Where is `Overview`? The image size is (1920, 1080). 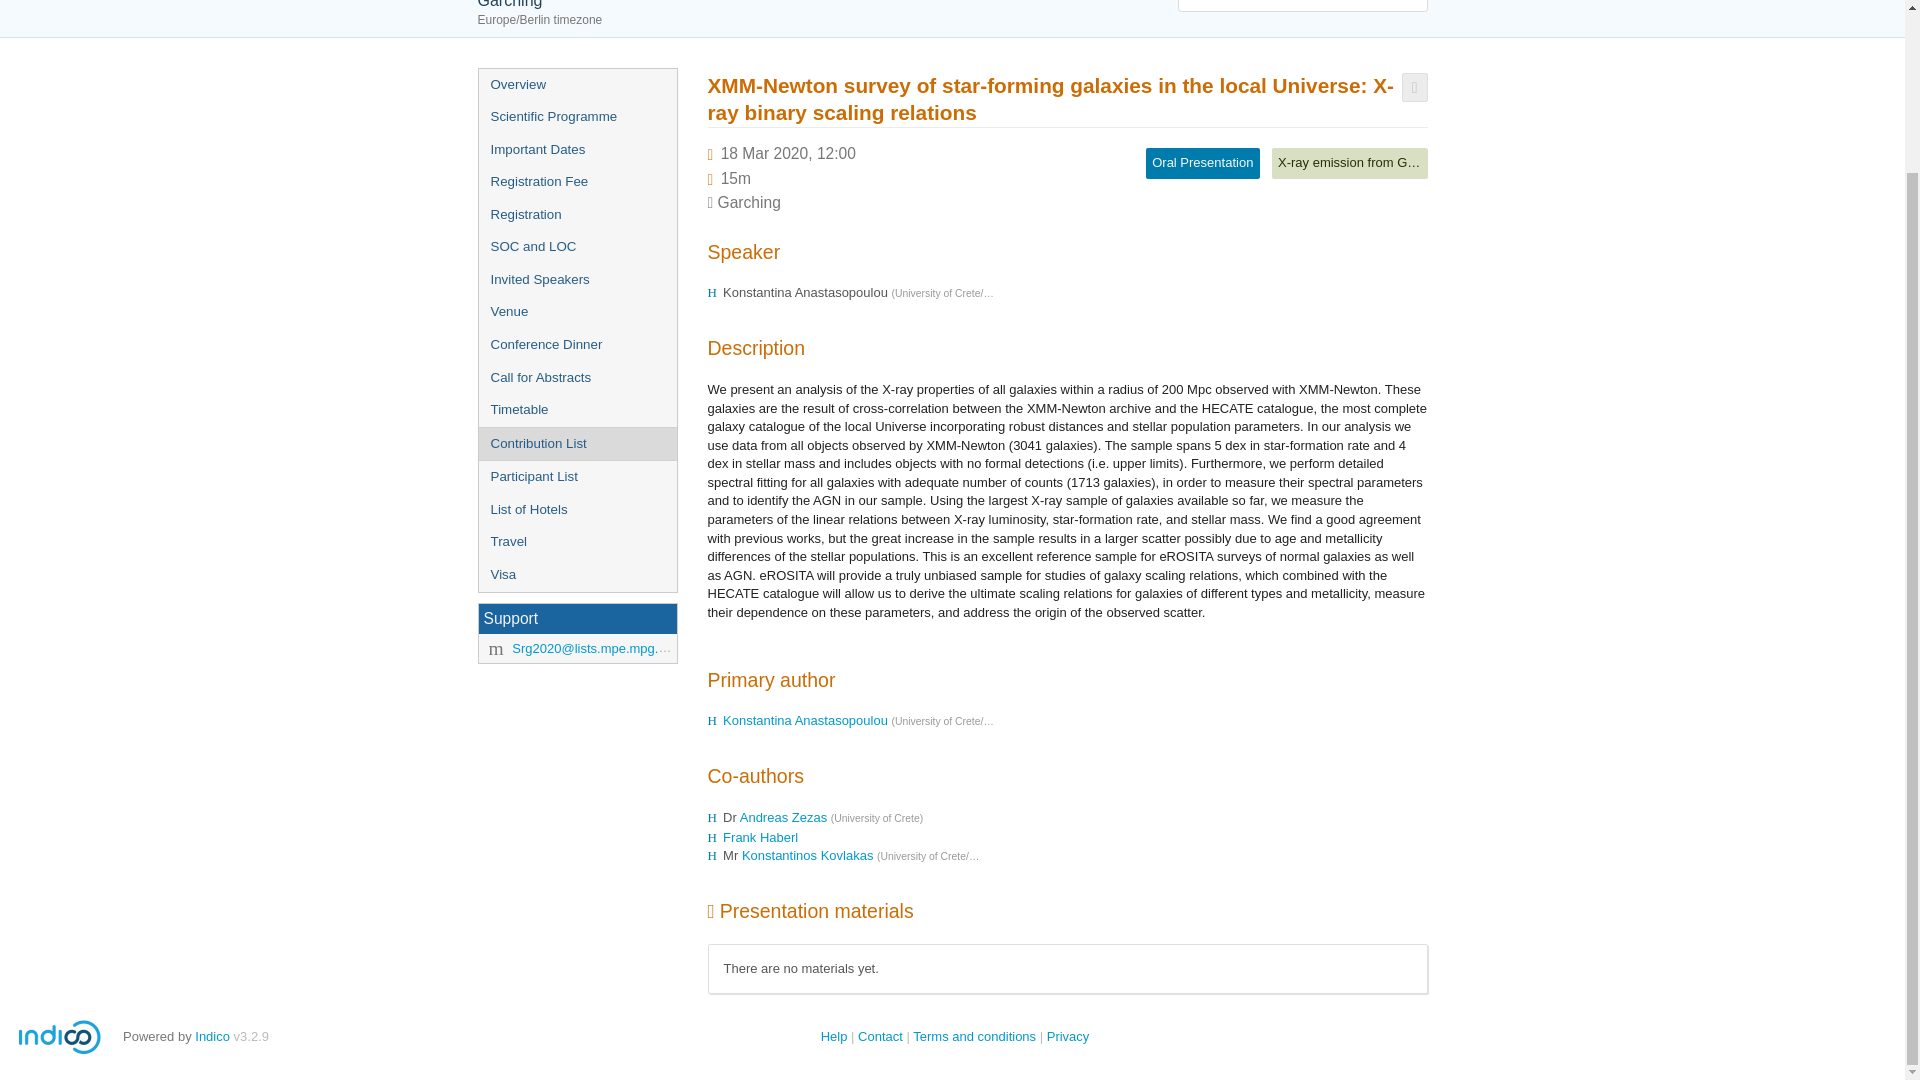 Overview is located at coordinates (576, 85).